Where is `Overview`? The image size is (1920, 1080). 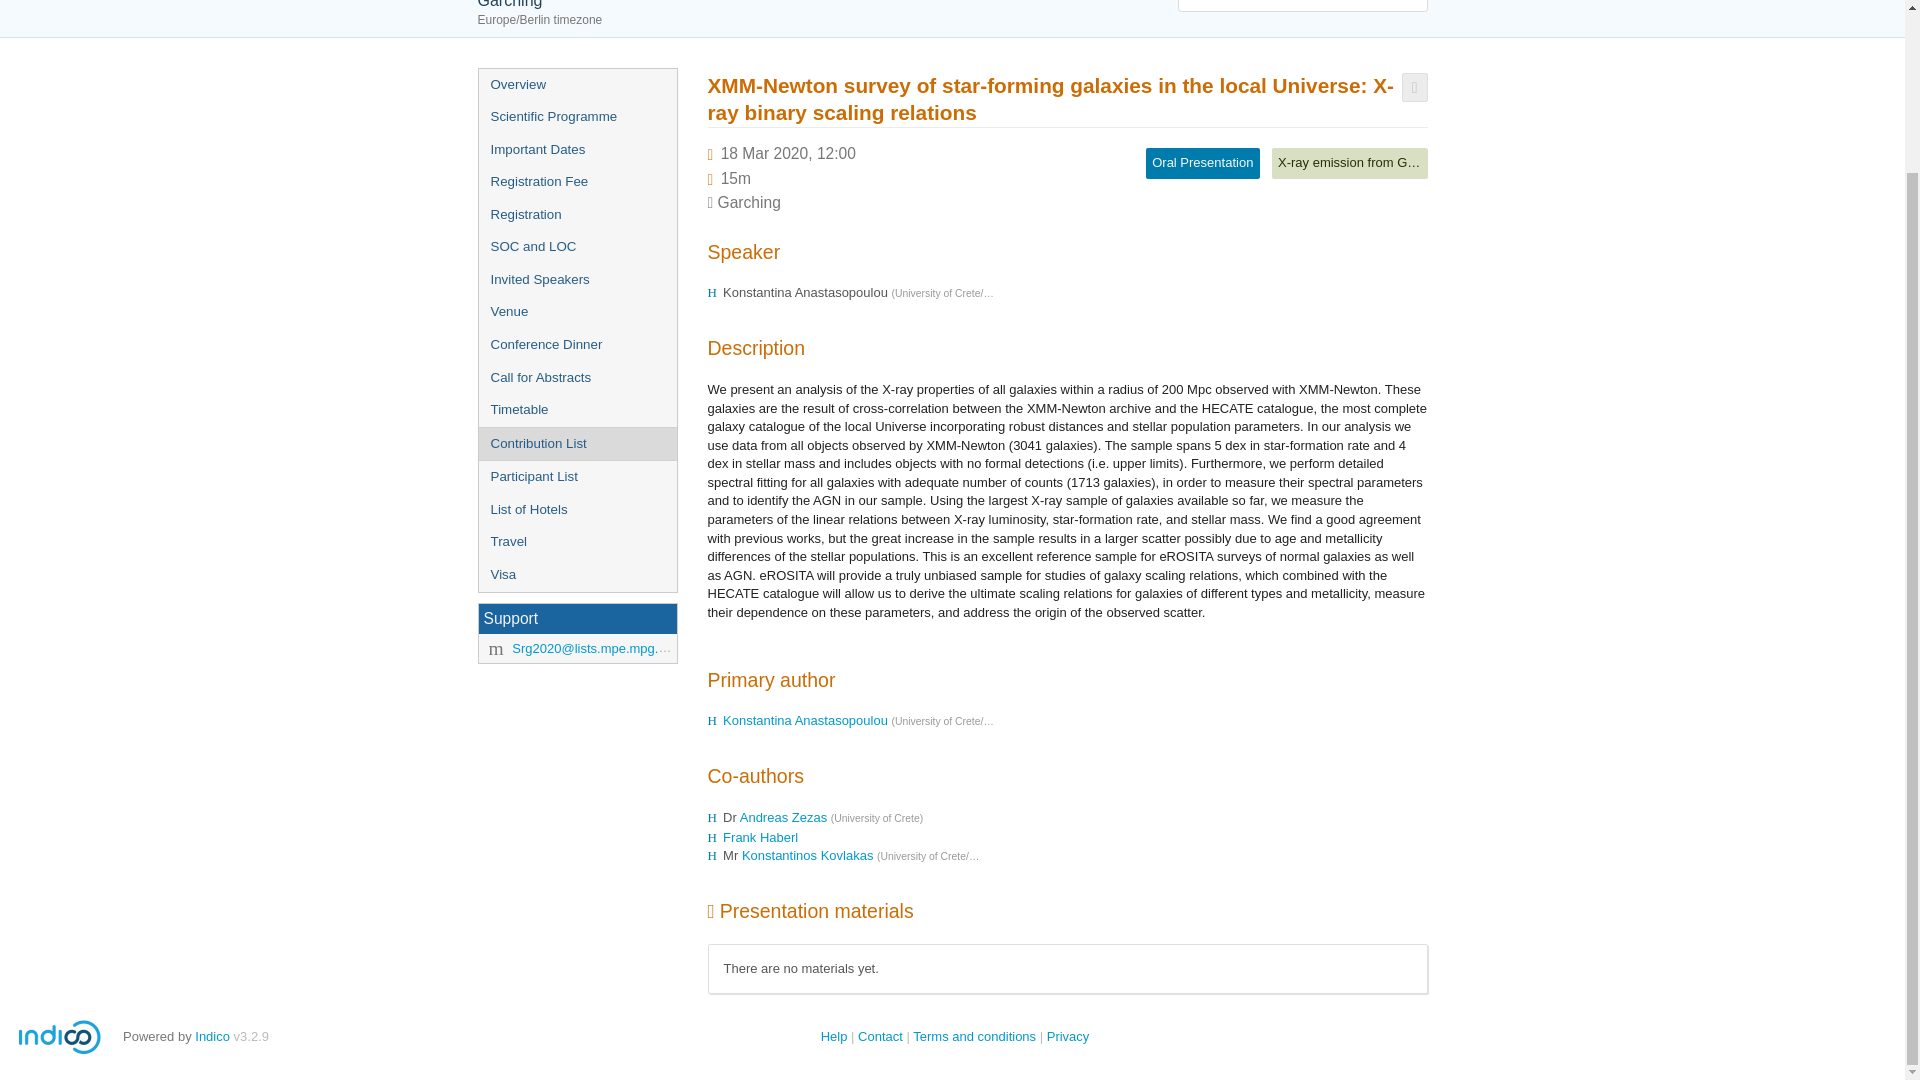 Overview is located at coordinates (576, 85).